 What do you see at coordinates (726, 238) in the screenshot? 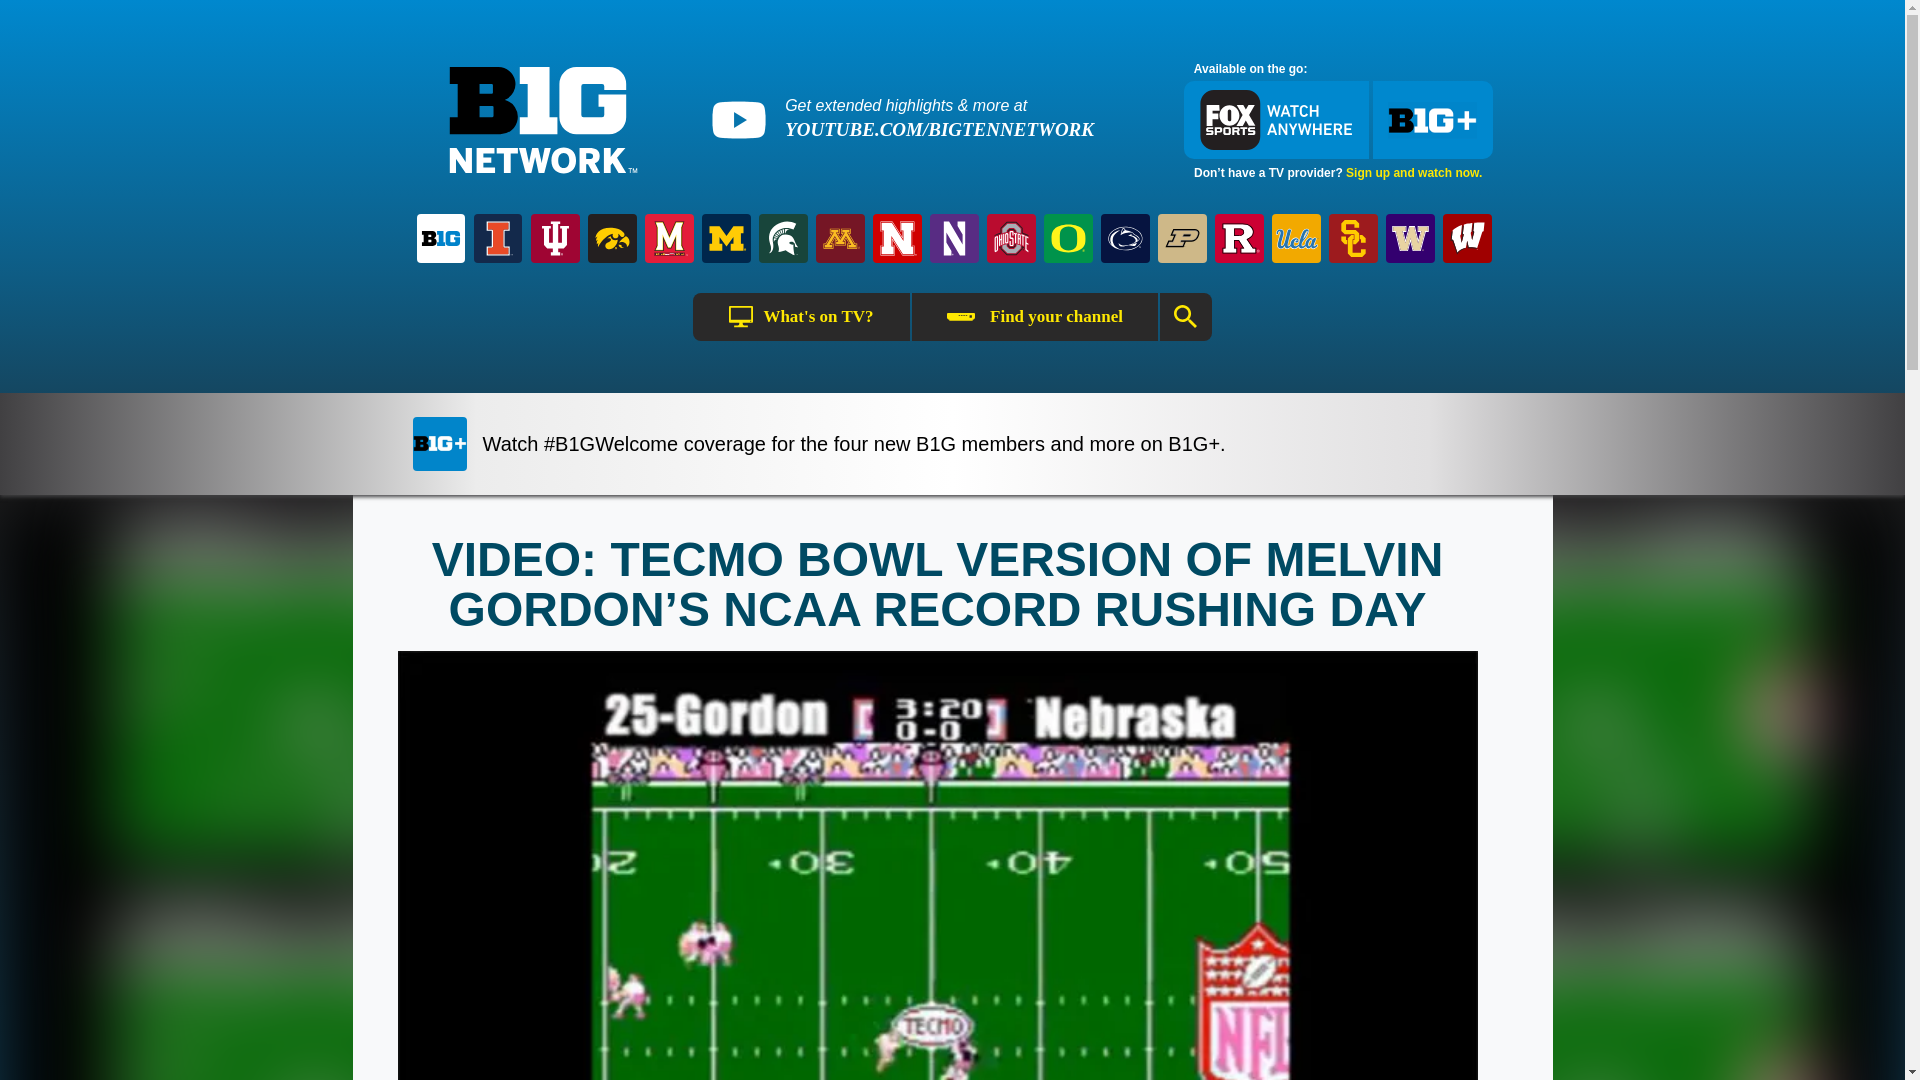
I see `Michigan Wolverines` at bounding box center [726, 238].